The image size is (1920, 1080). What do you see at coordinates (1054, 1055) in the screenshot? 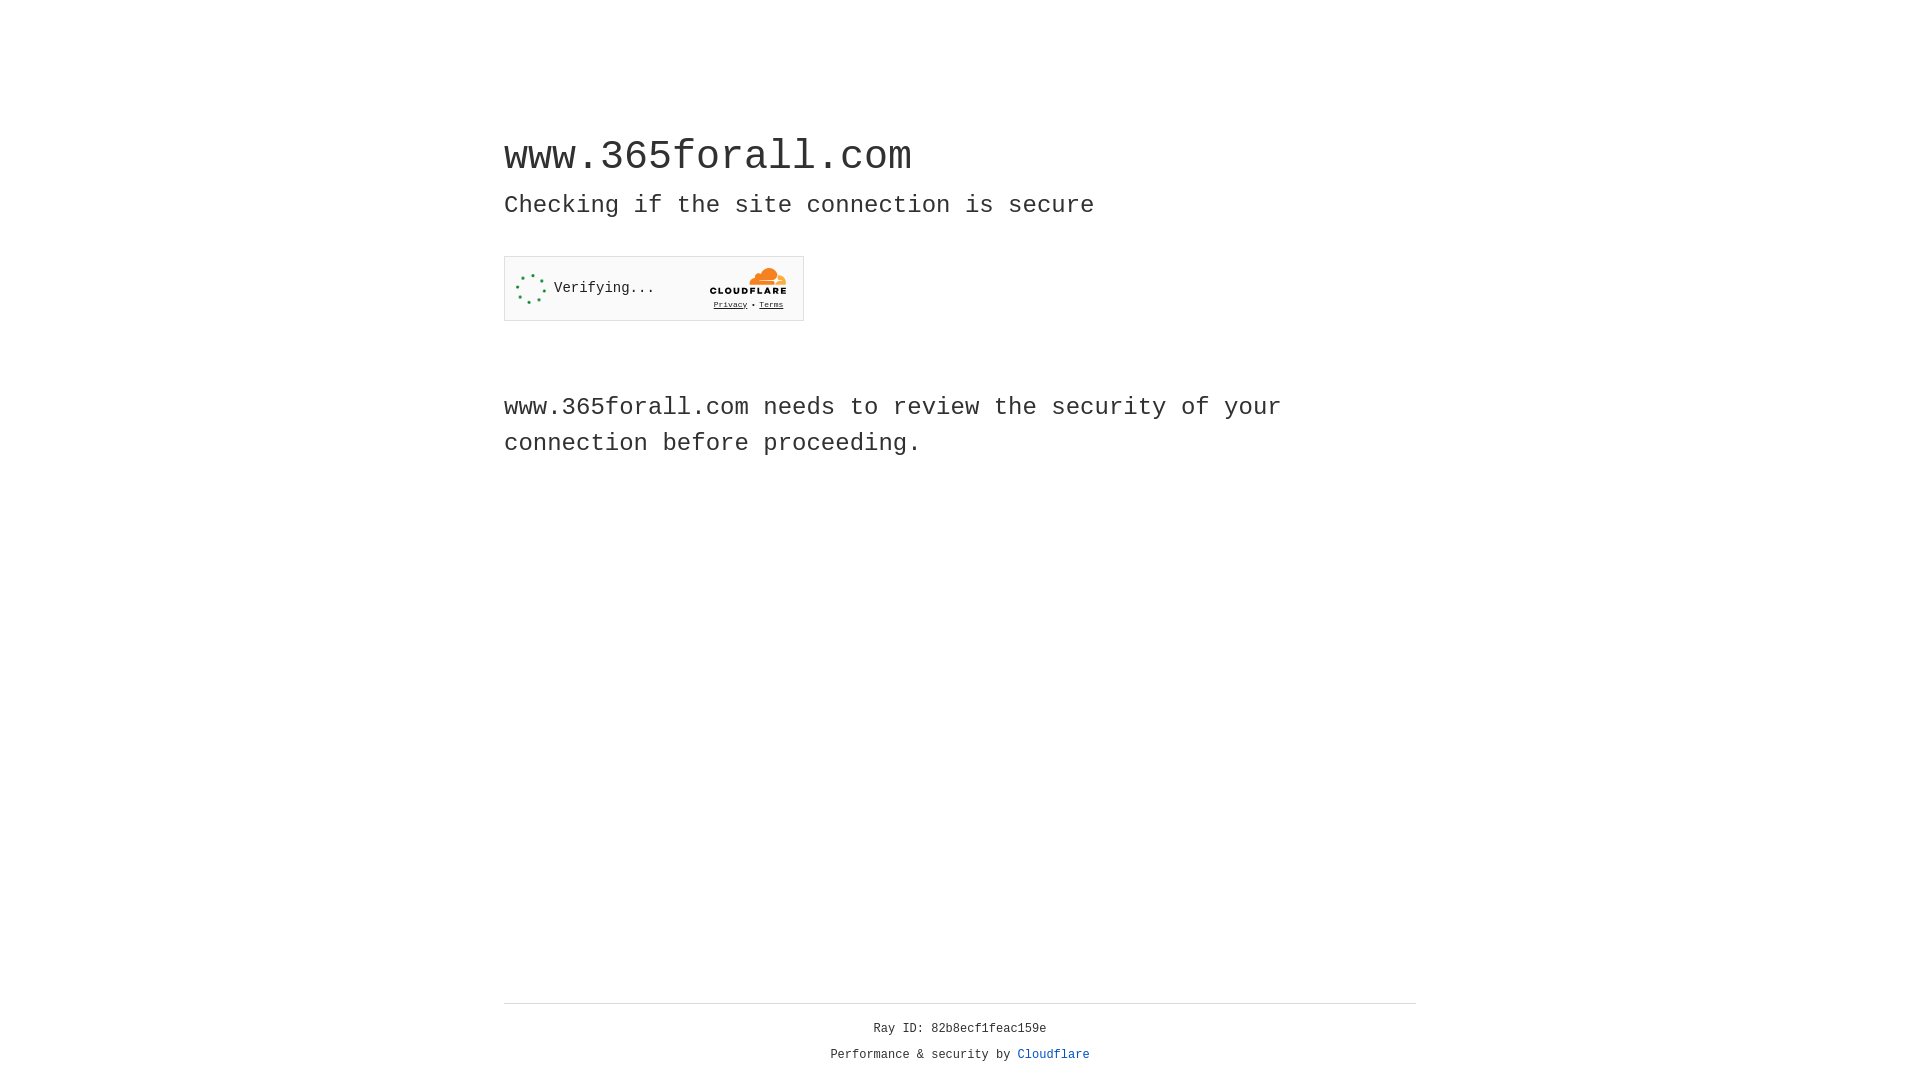
I see `Cloudflare` at bounding box center [1054, 1055].